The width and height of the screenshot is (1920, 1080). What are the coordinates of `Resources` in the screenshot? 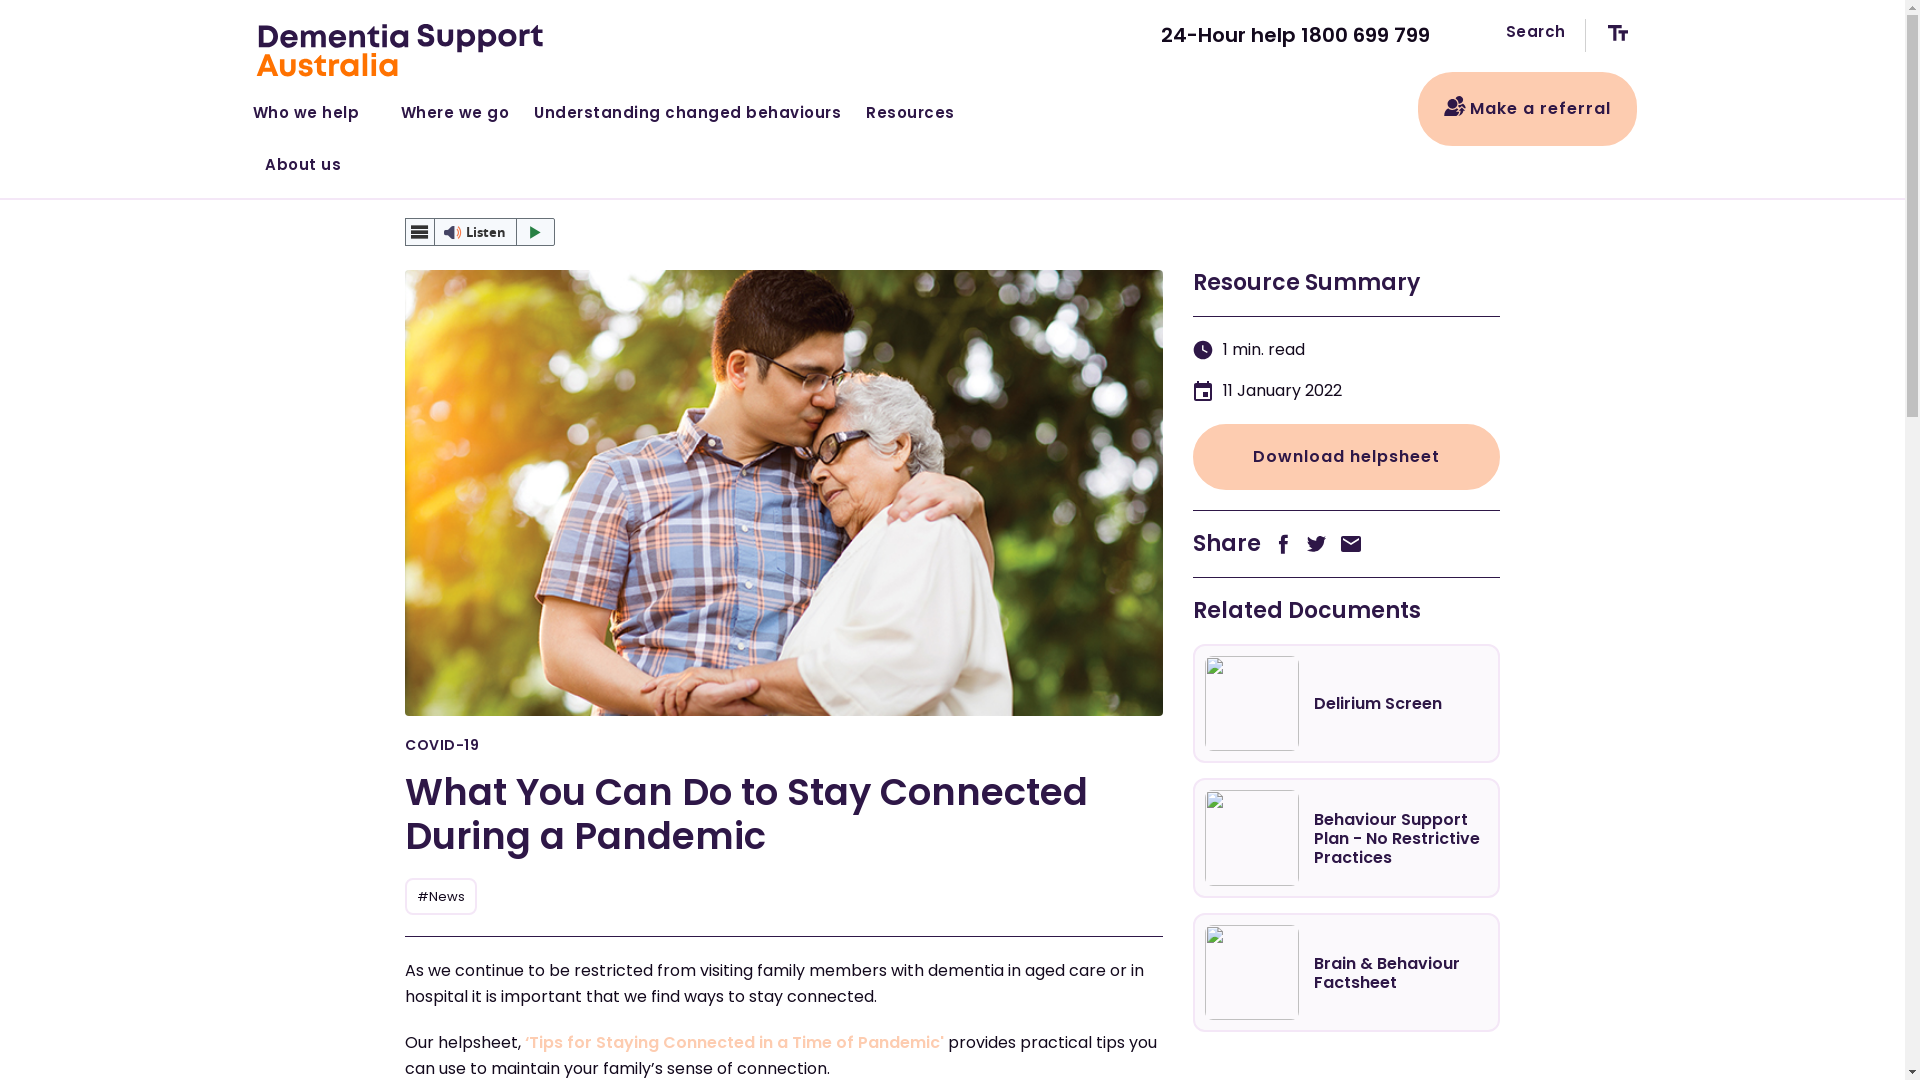 It's located at (918, 109).